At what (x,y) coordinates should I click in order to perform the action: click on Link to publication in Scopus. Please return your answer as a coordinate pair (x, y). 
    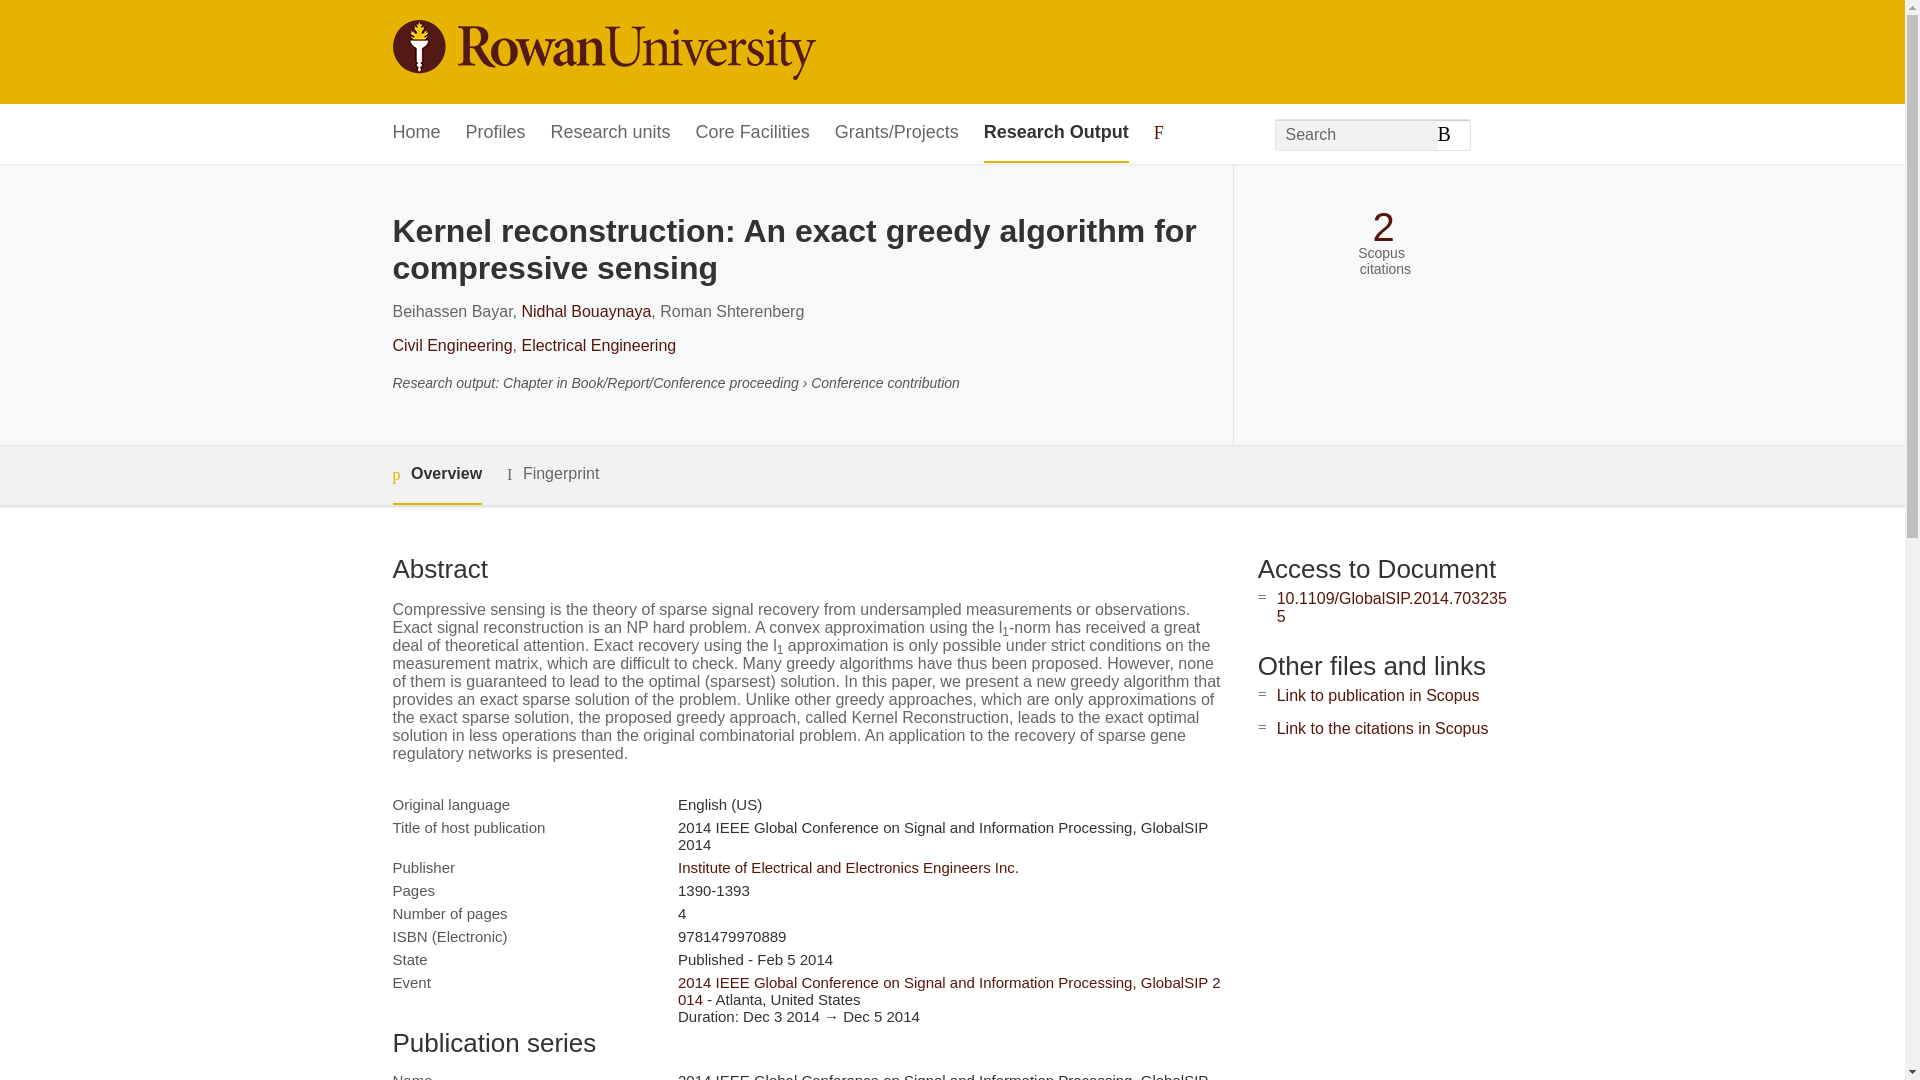
    Looking at the image, I should click on (1378, 695).